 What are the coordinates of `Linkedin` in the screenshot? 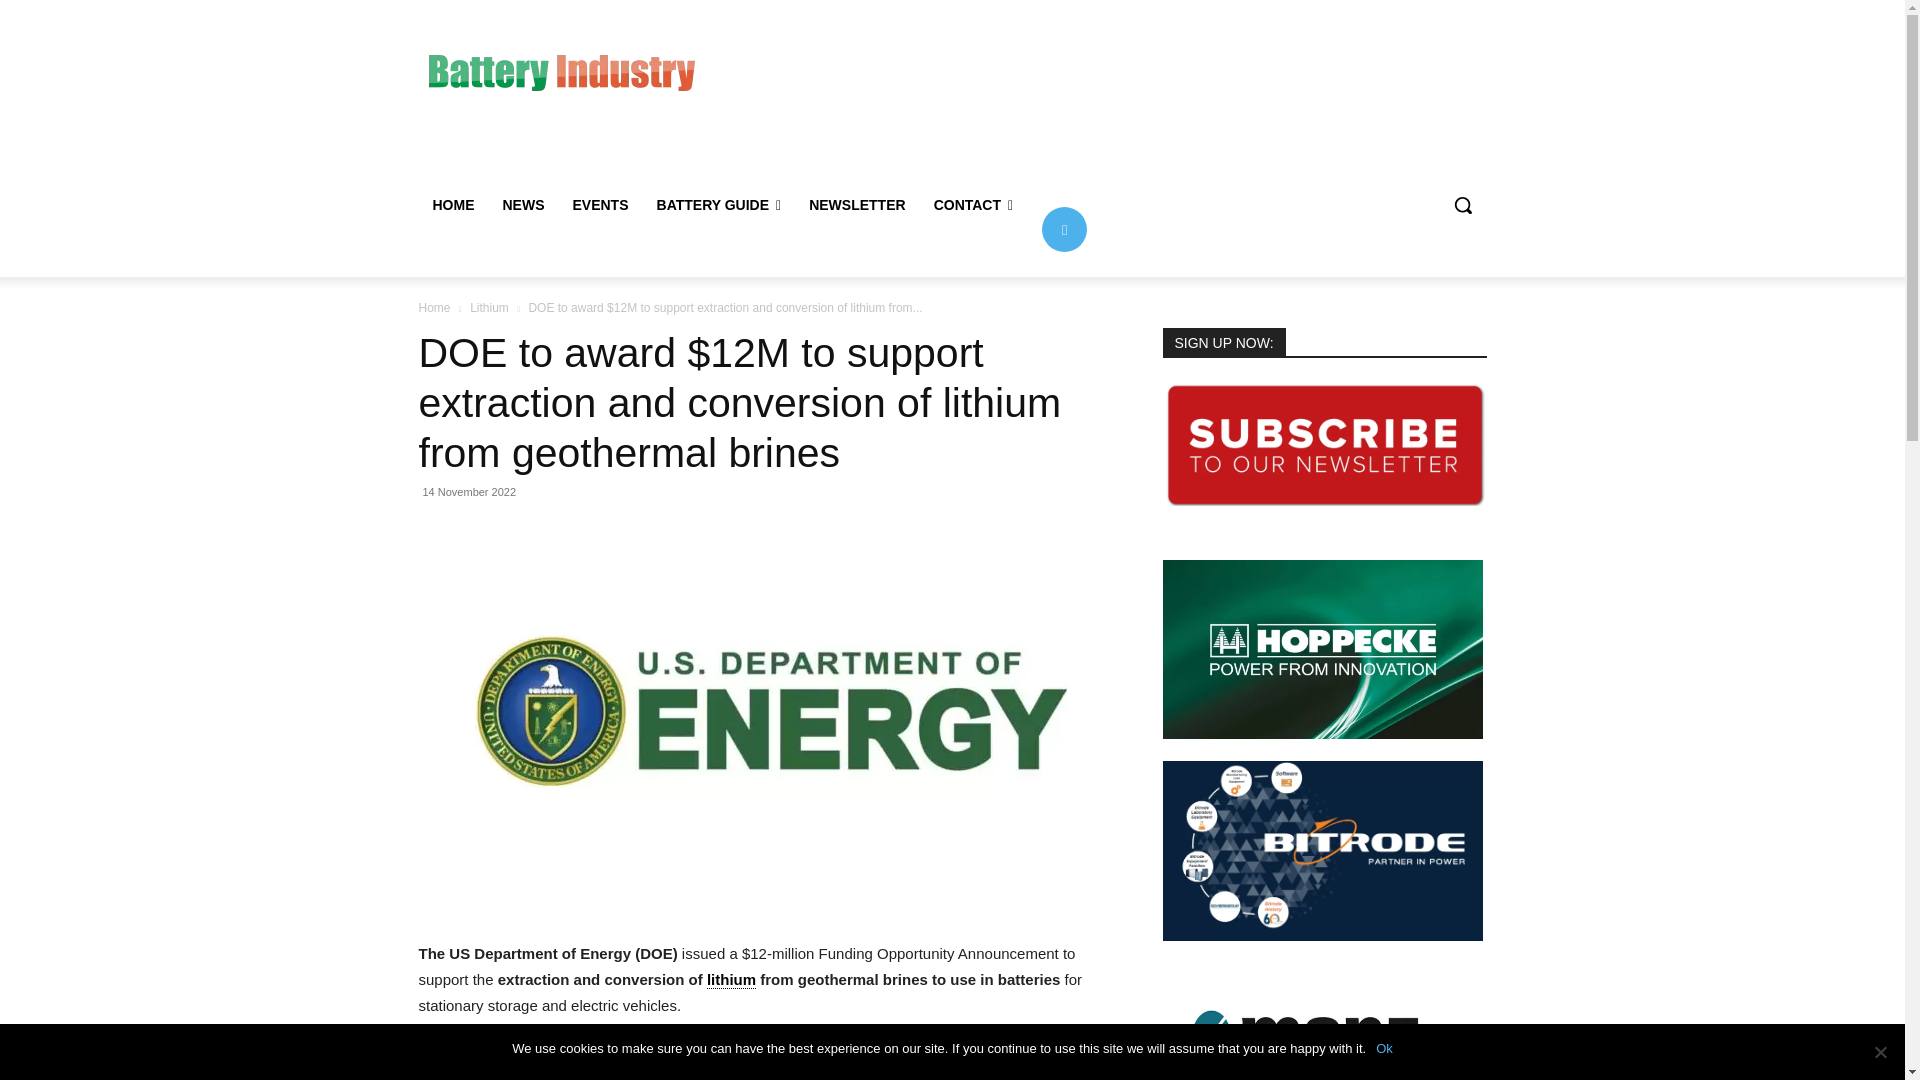 It's located at (1064, 228).